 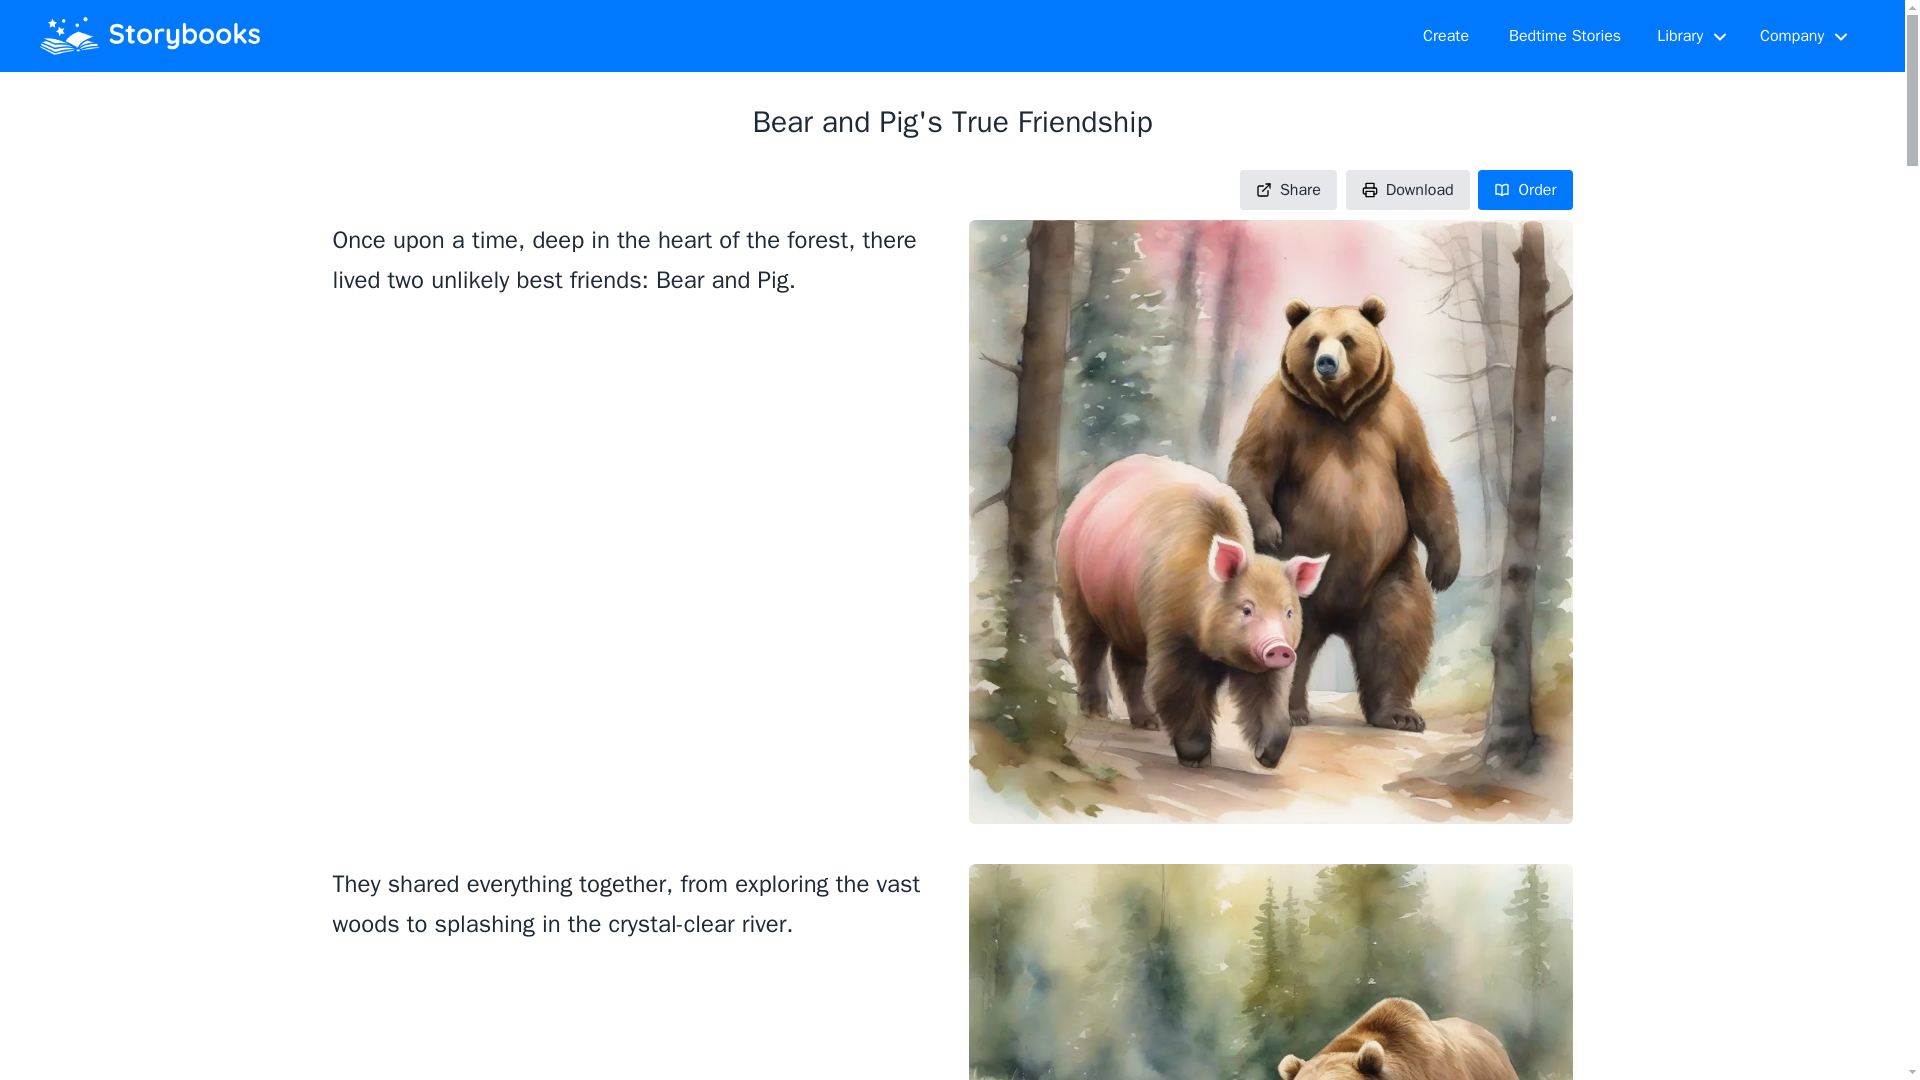 I want to click on Create, so click(x=1446, y=36).